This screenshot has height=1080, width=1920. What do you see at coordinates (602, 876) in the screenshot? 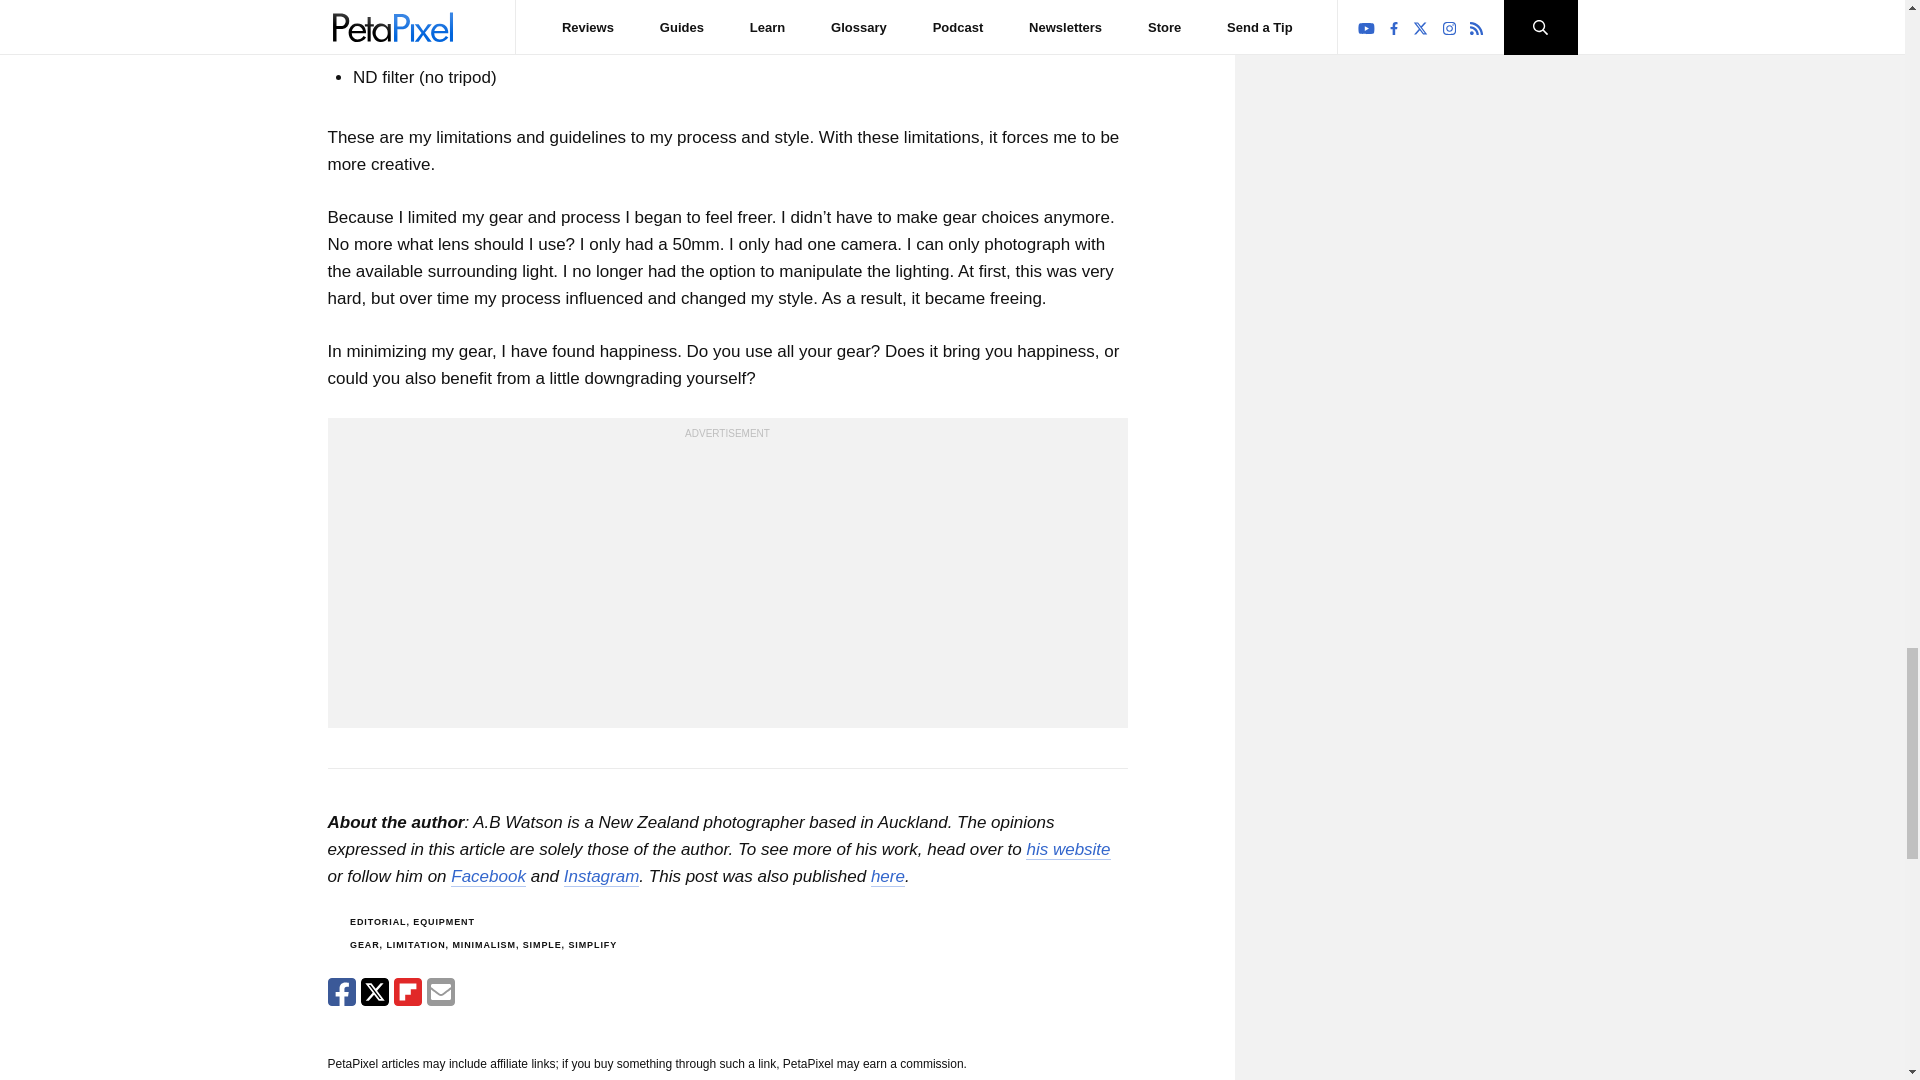
I see `Instagram` at bounding box center [602, 876].